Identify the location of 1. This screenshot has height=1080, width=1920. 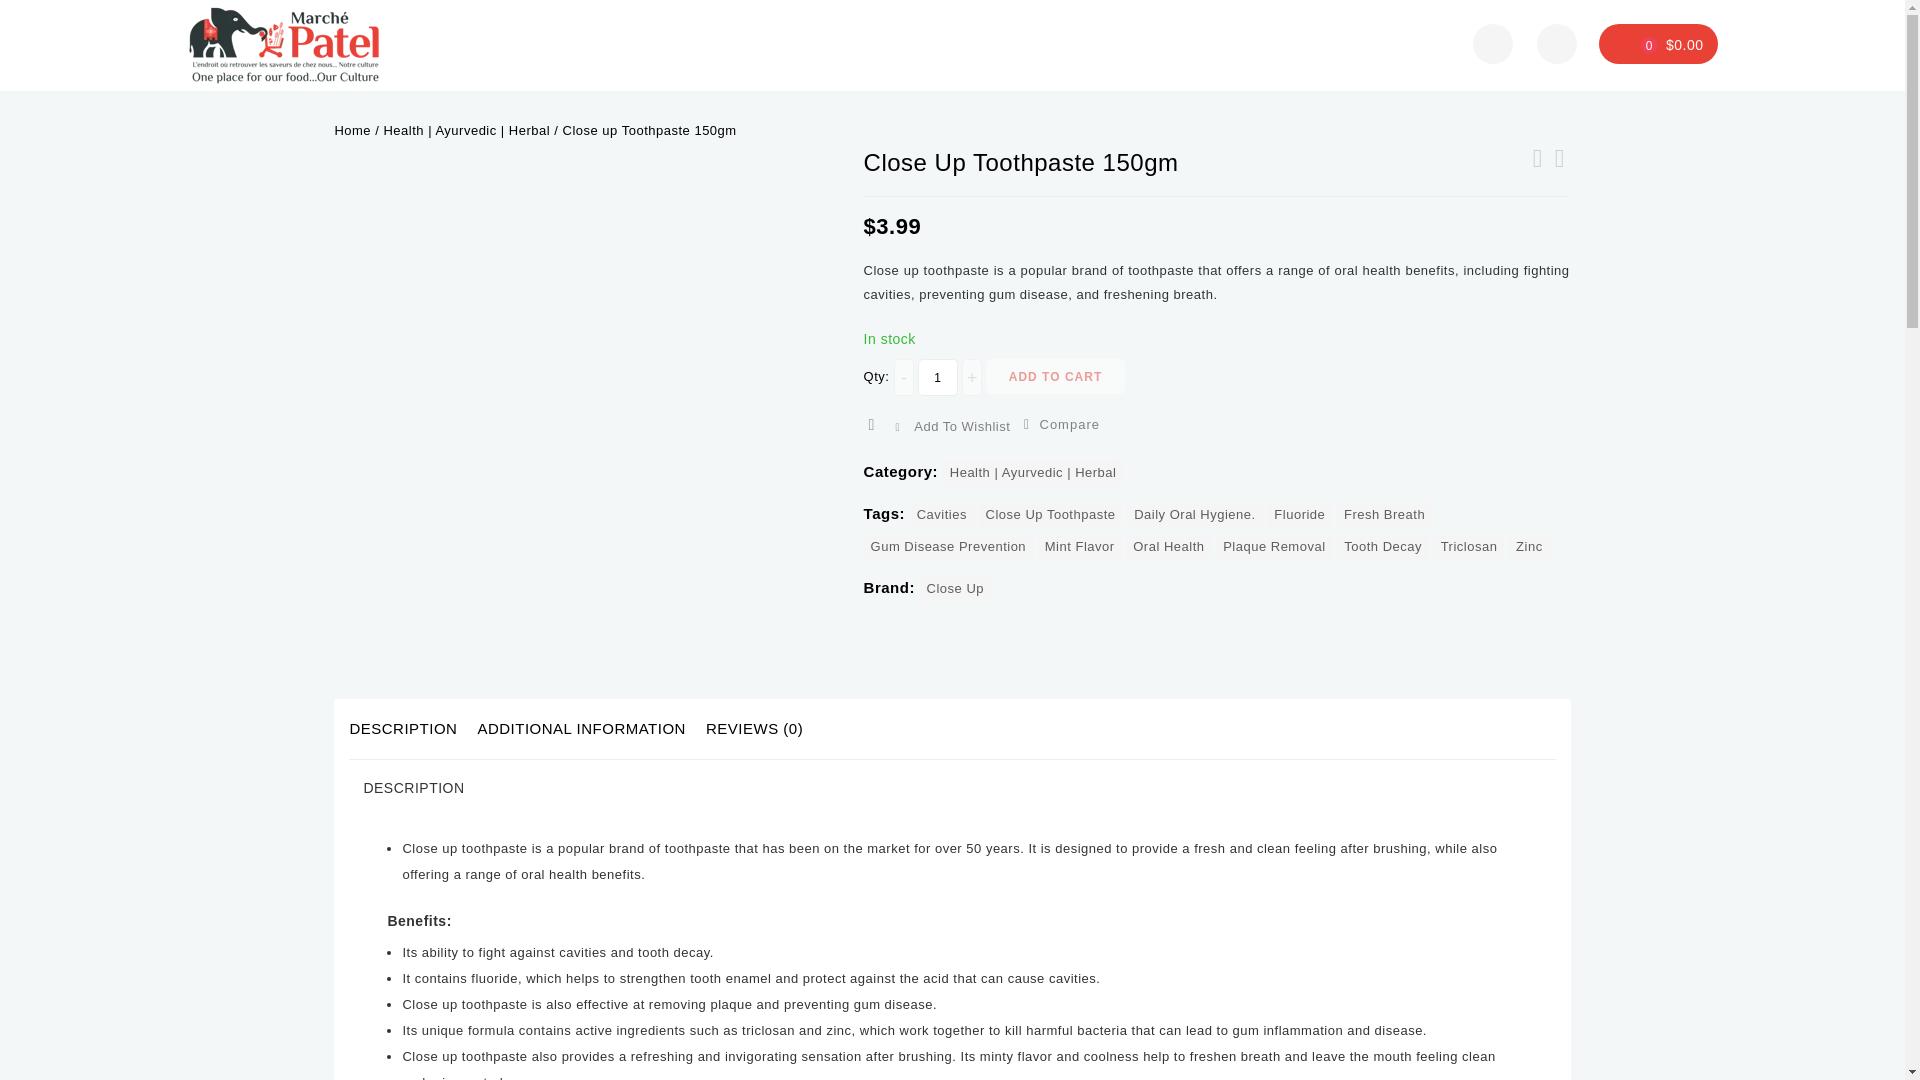
(938, 377).